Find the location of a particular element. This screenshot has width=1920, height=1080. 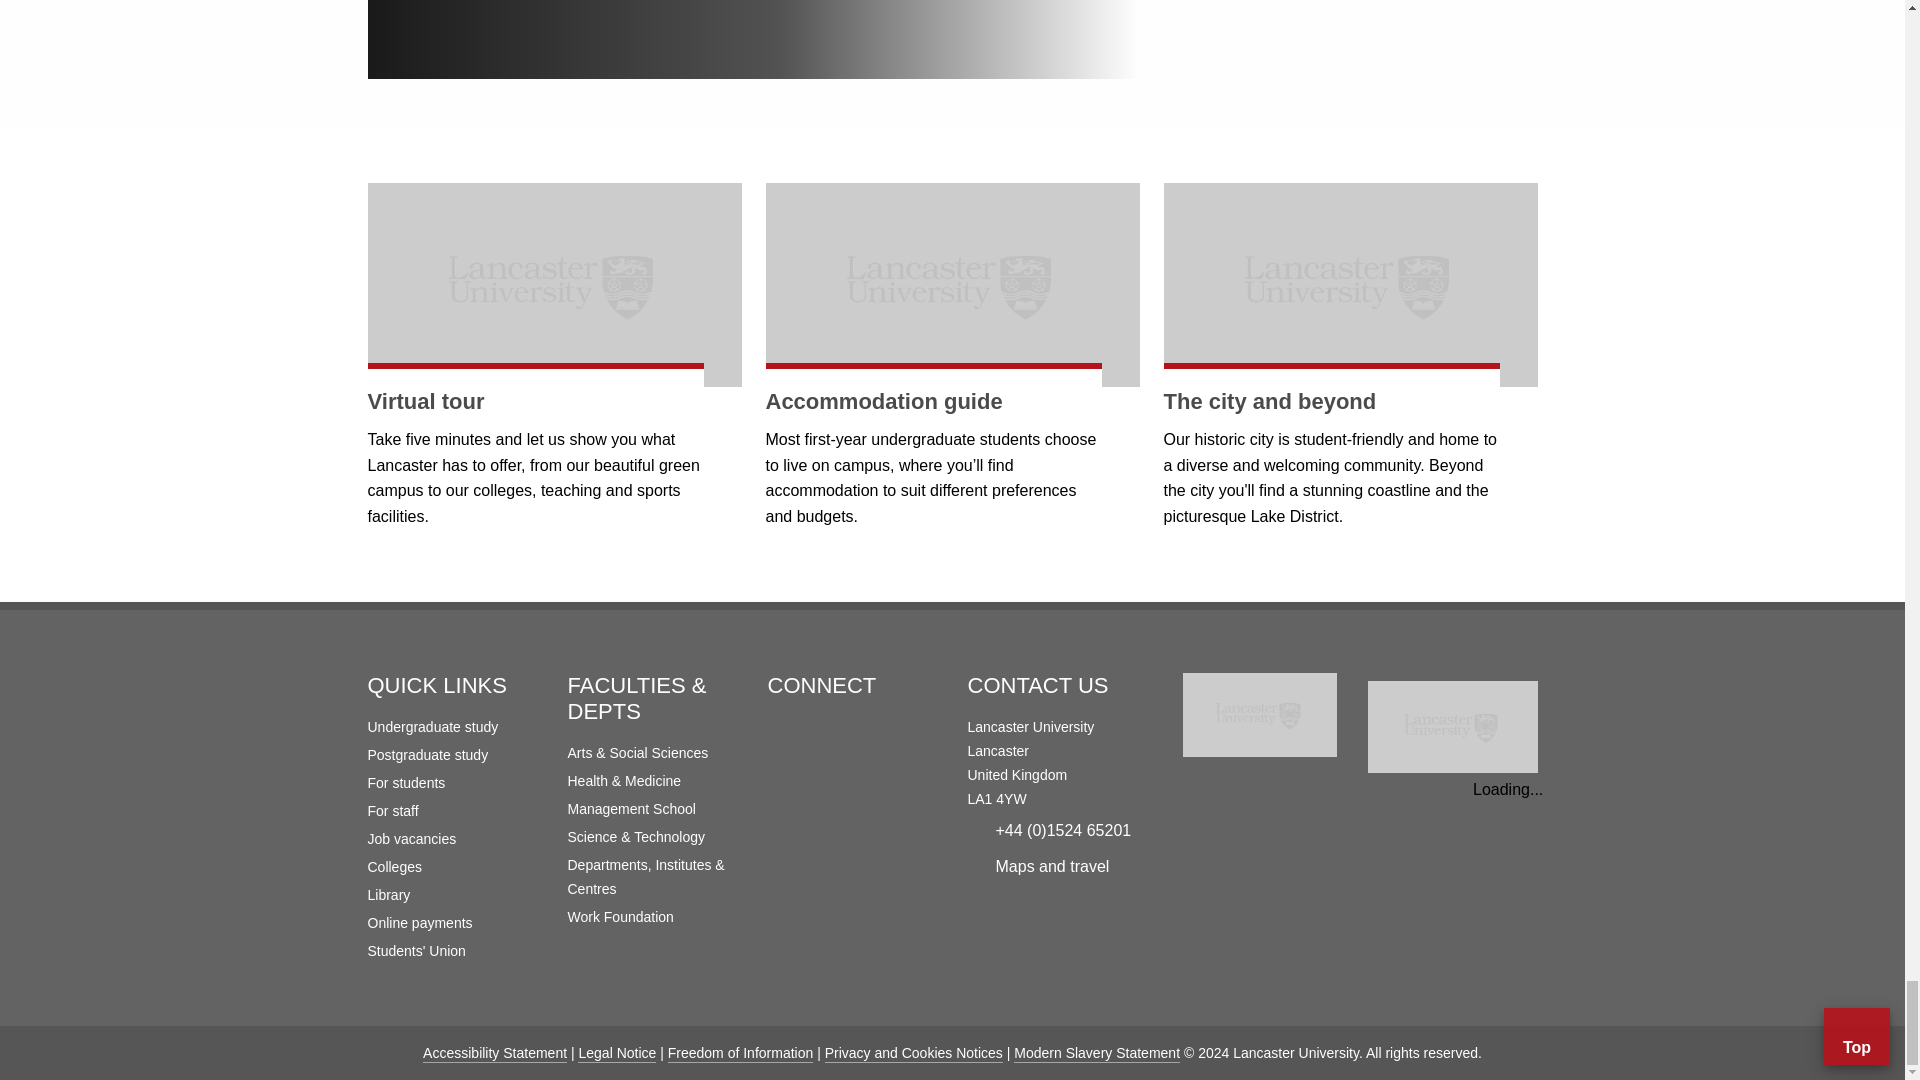

Full 2025 World University Rankings. is located at coordinates (1452, 730).